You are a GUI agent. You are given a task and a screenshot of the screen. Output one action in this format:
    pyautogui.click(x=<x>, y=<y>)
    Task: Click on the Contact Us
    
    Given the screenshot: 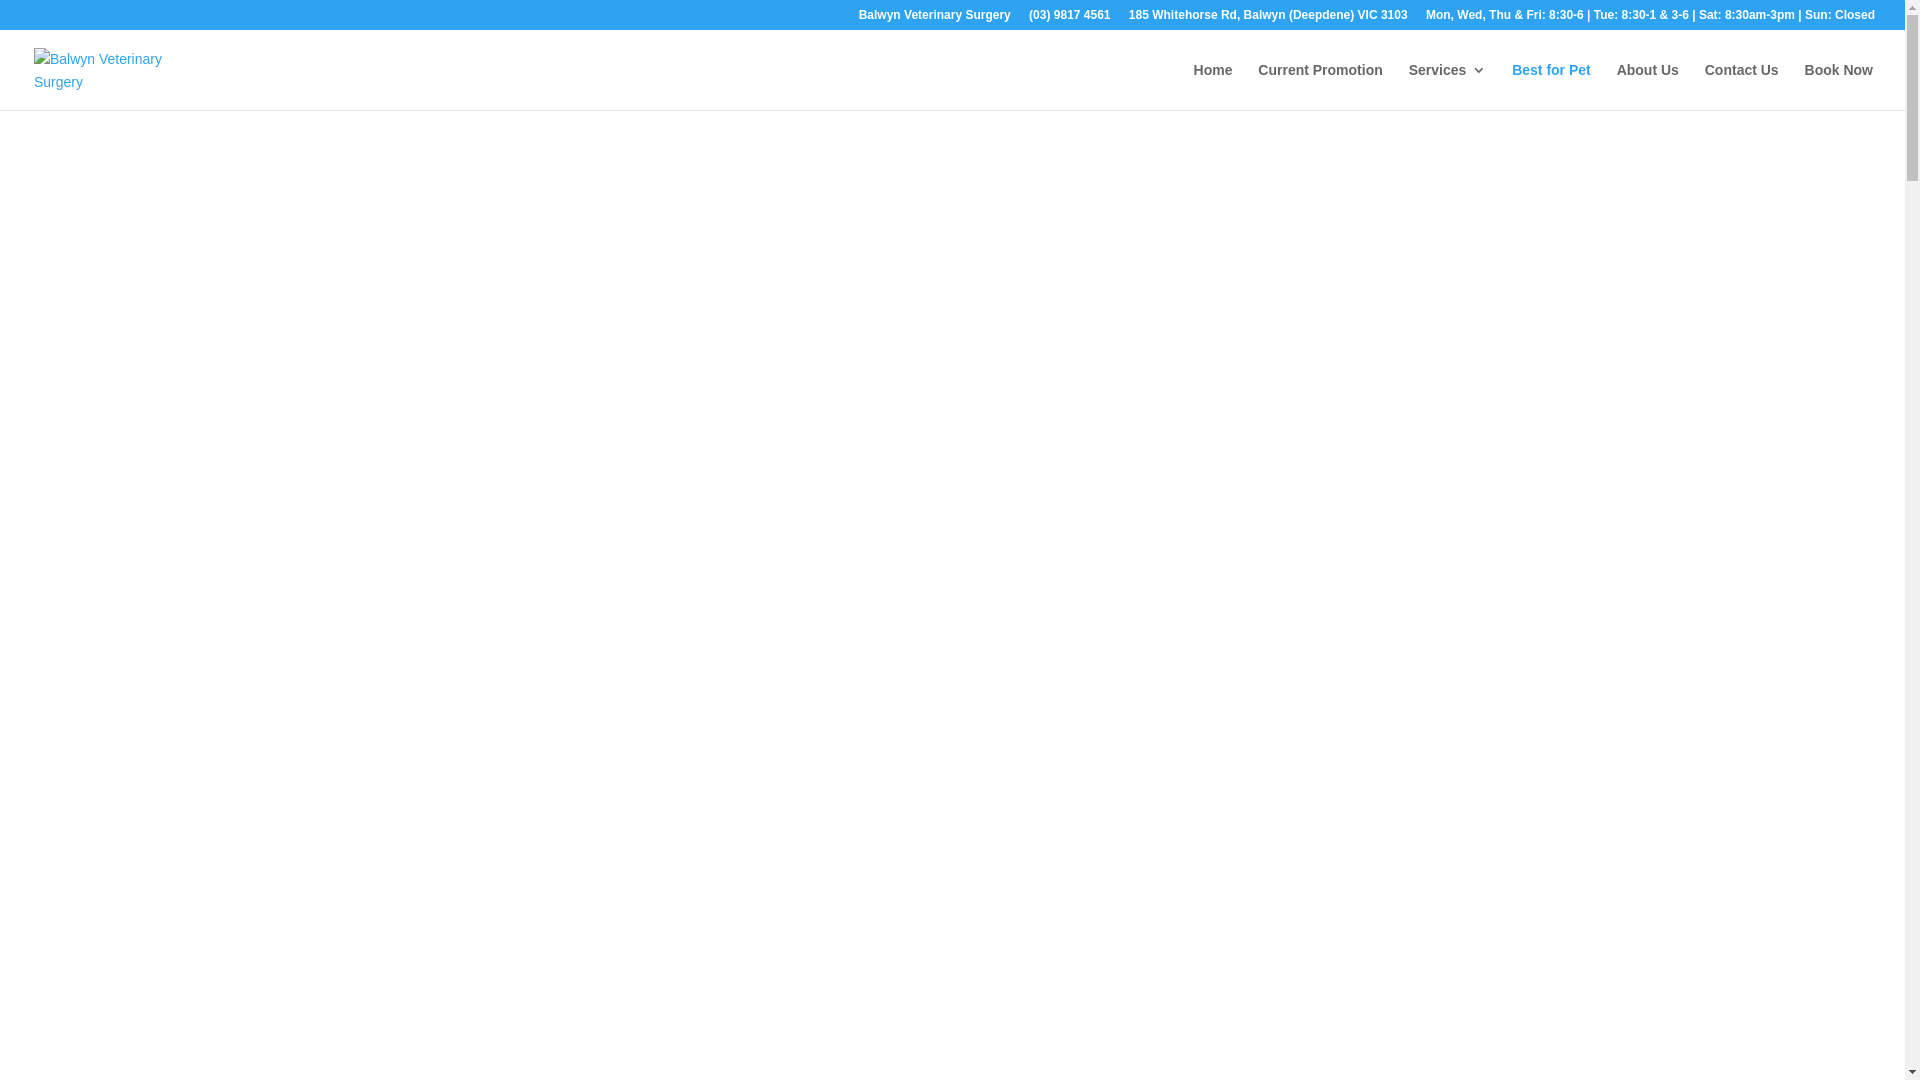 What is the action you would take?
    pyautogui.click(x=1742, y=86)
    